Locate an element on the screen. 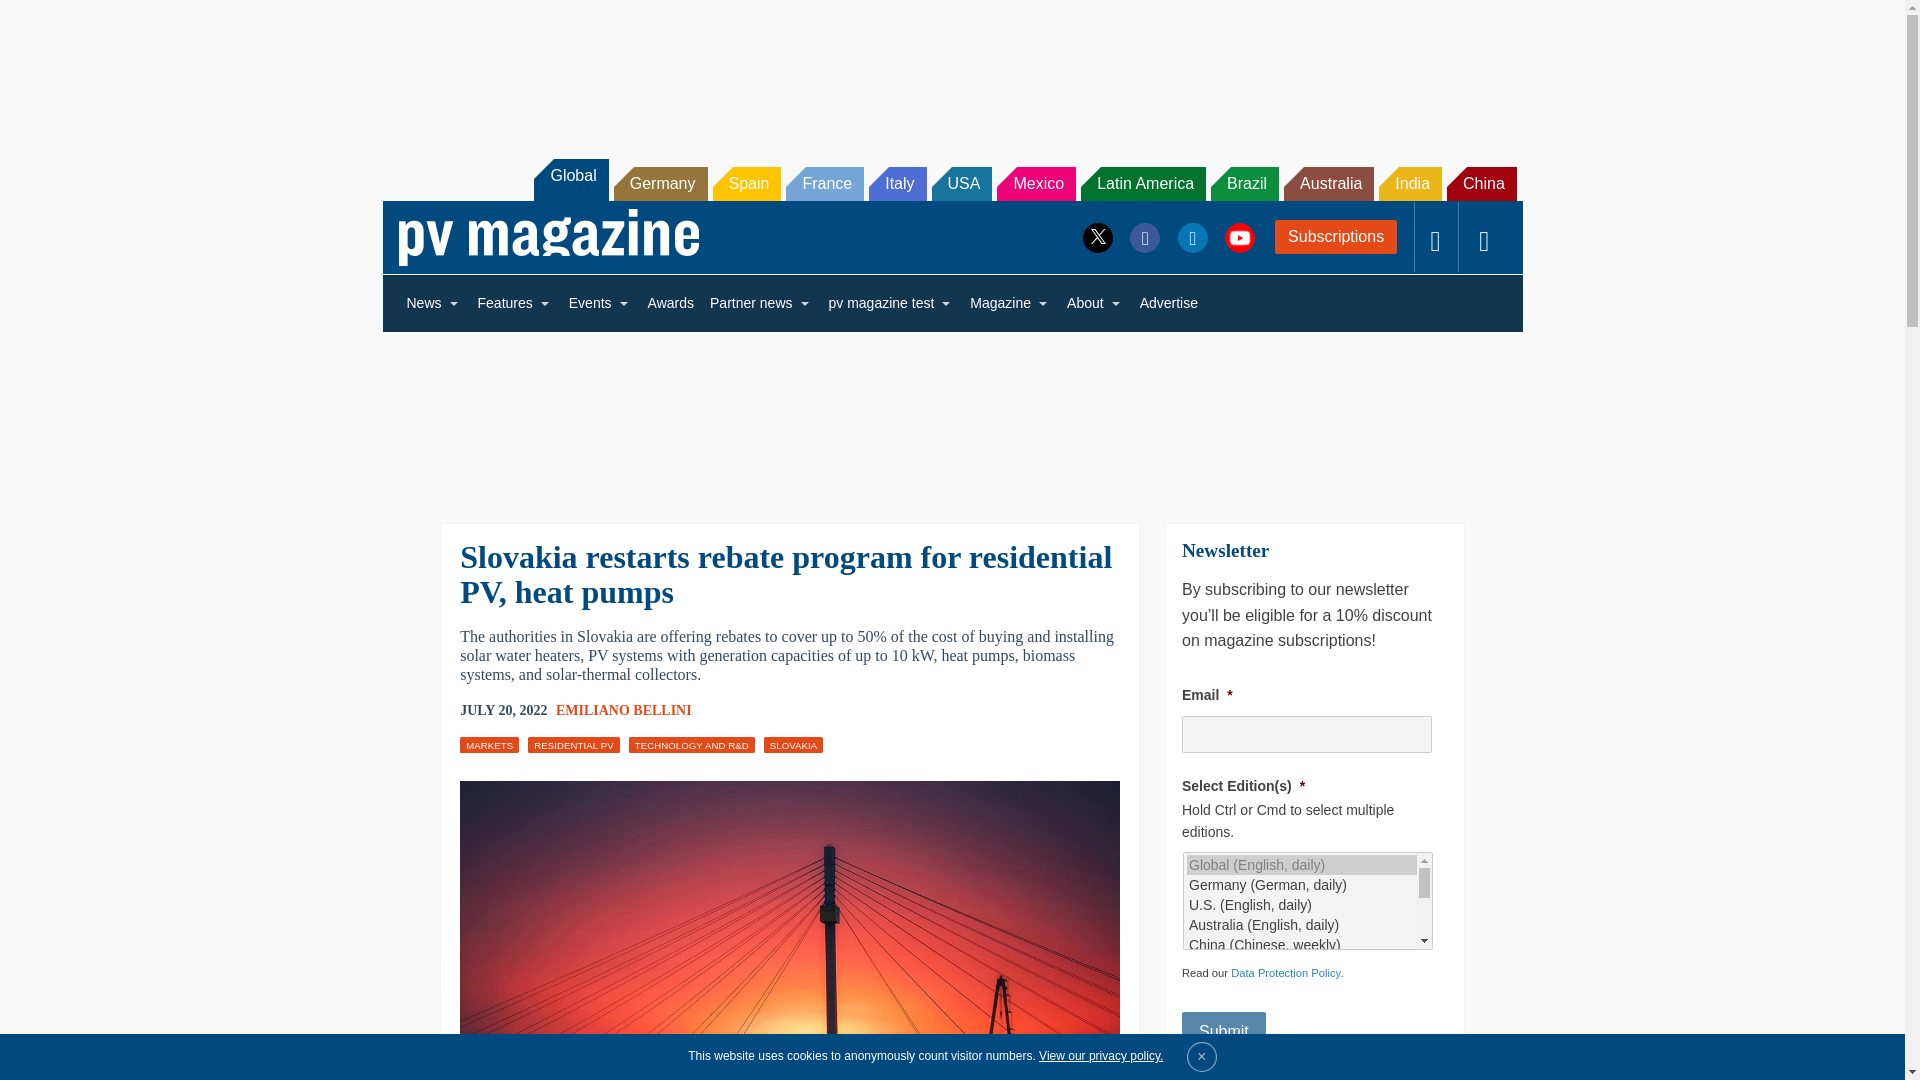 This screenshot has width=1920, height=1080. 3rd party ad content is located at coordinates (1582, 466).